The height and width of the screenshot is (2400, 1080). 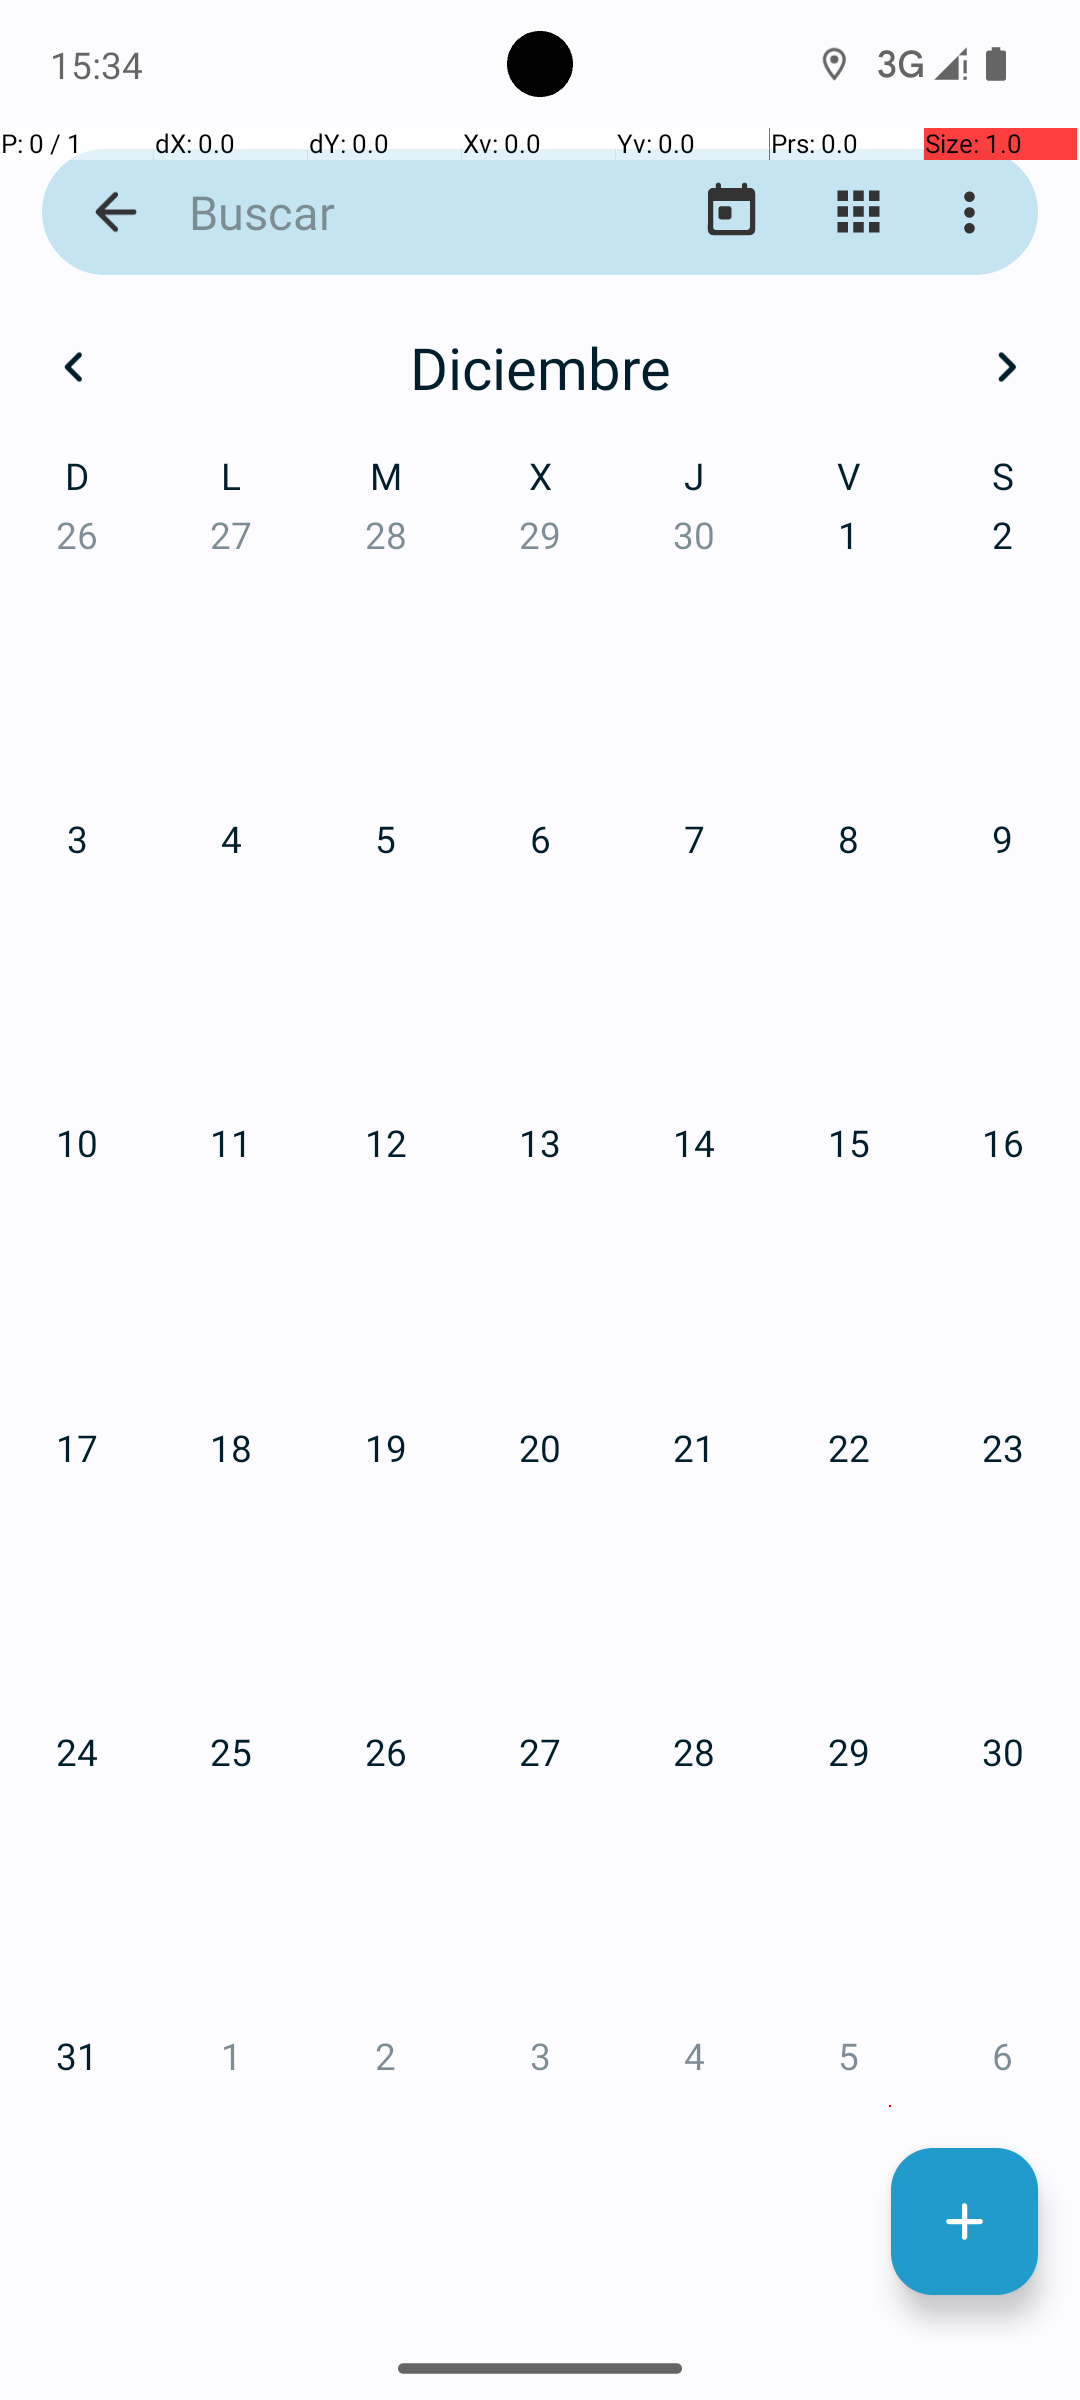 I want to click on OCTUBRE, so click(x=189, y=1876).